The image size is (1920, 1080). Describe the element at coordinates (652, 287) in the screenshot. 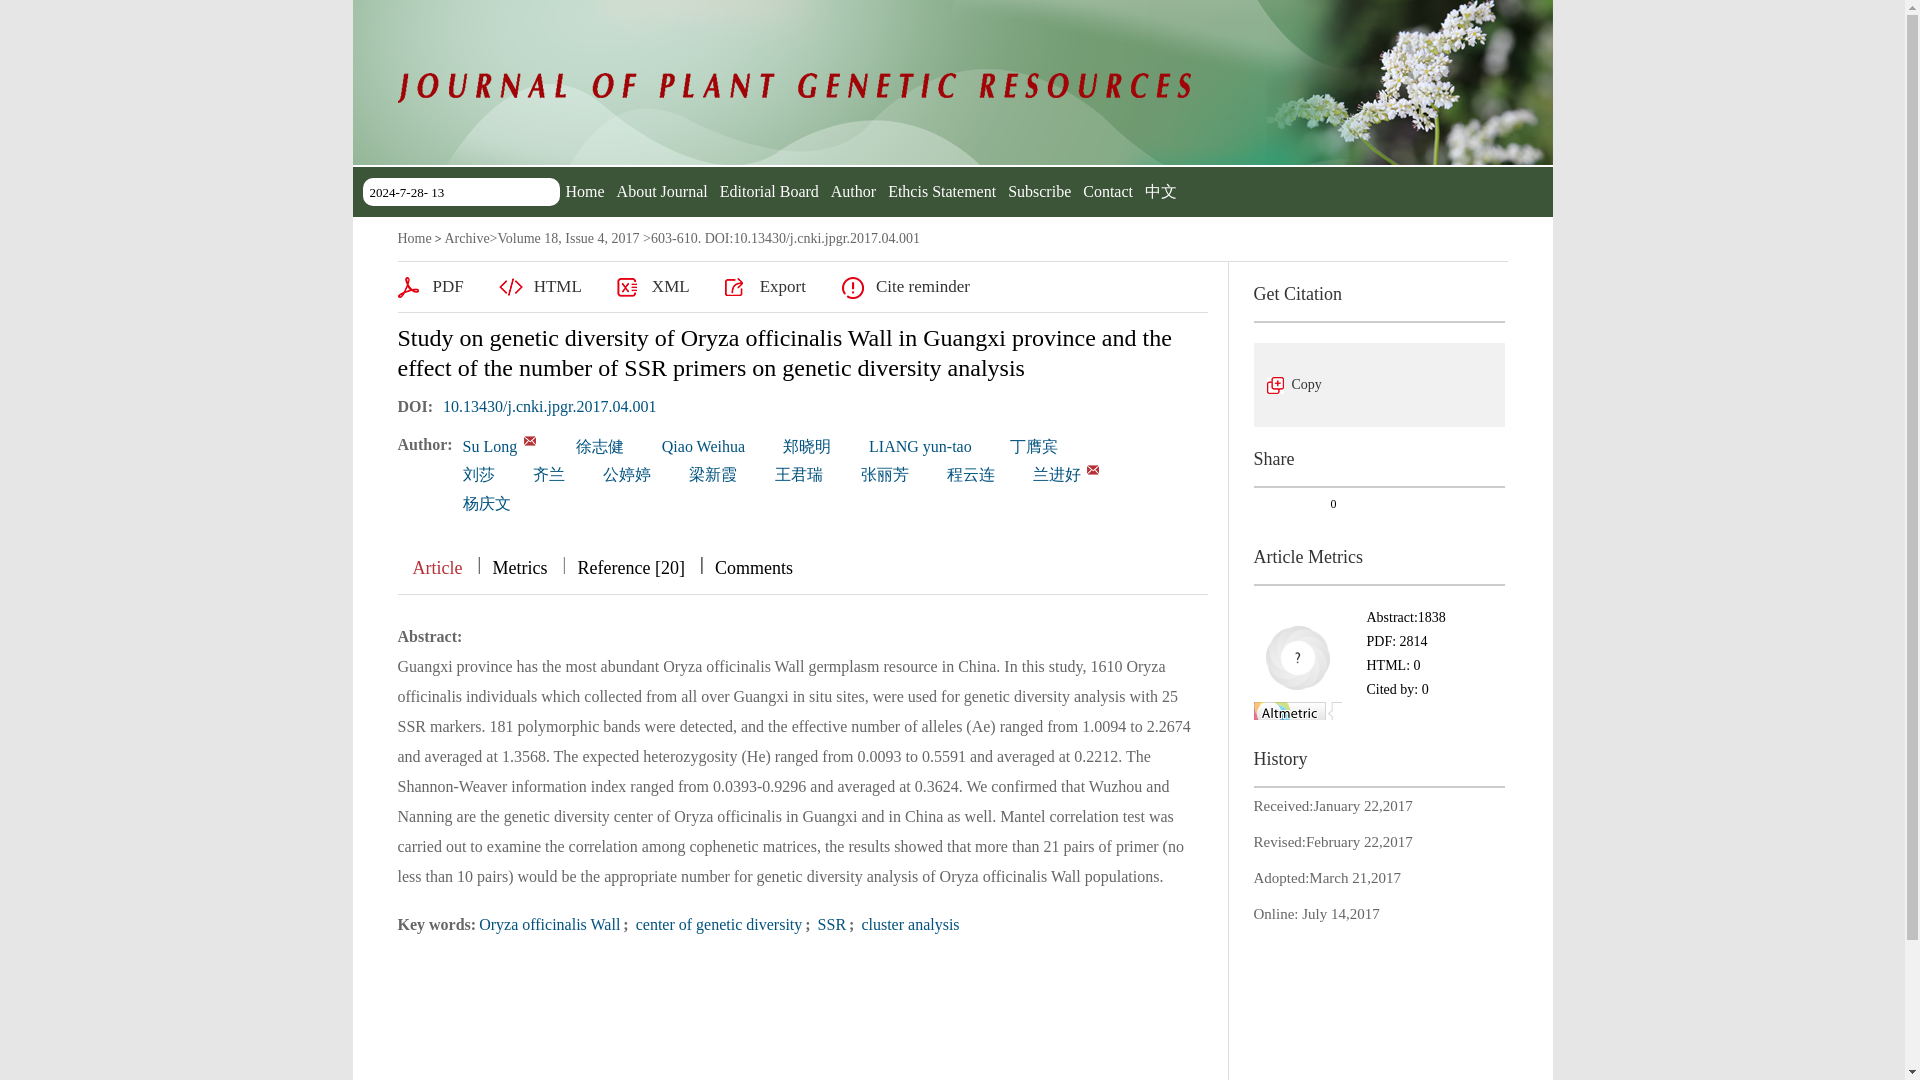

I see `XML` at that location.